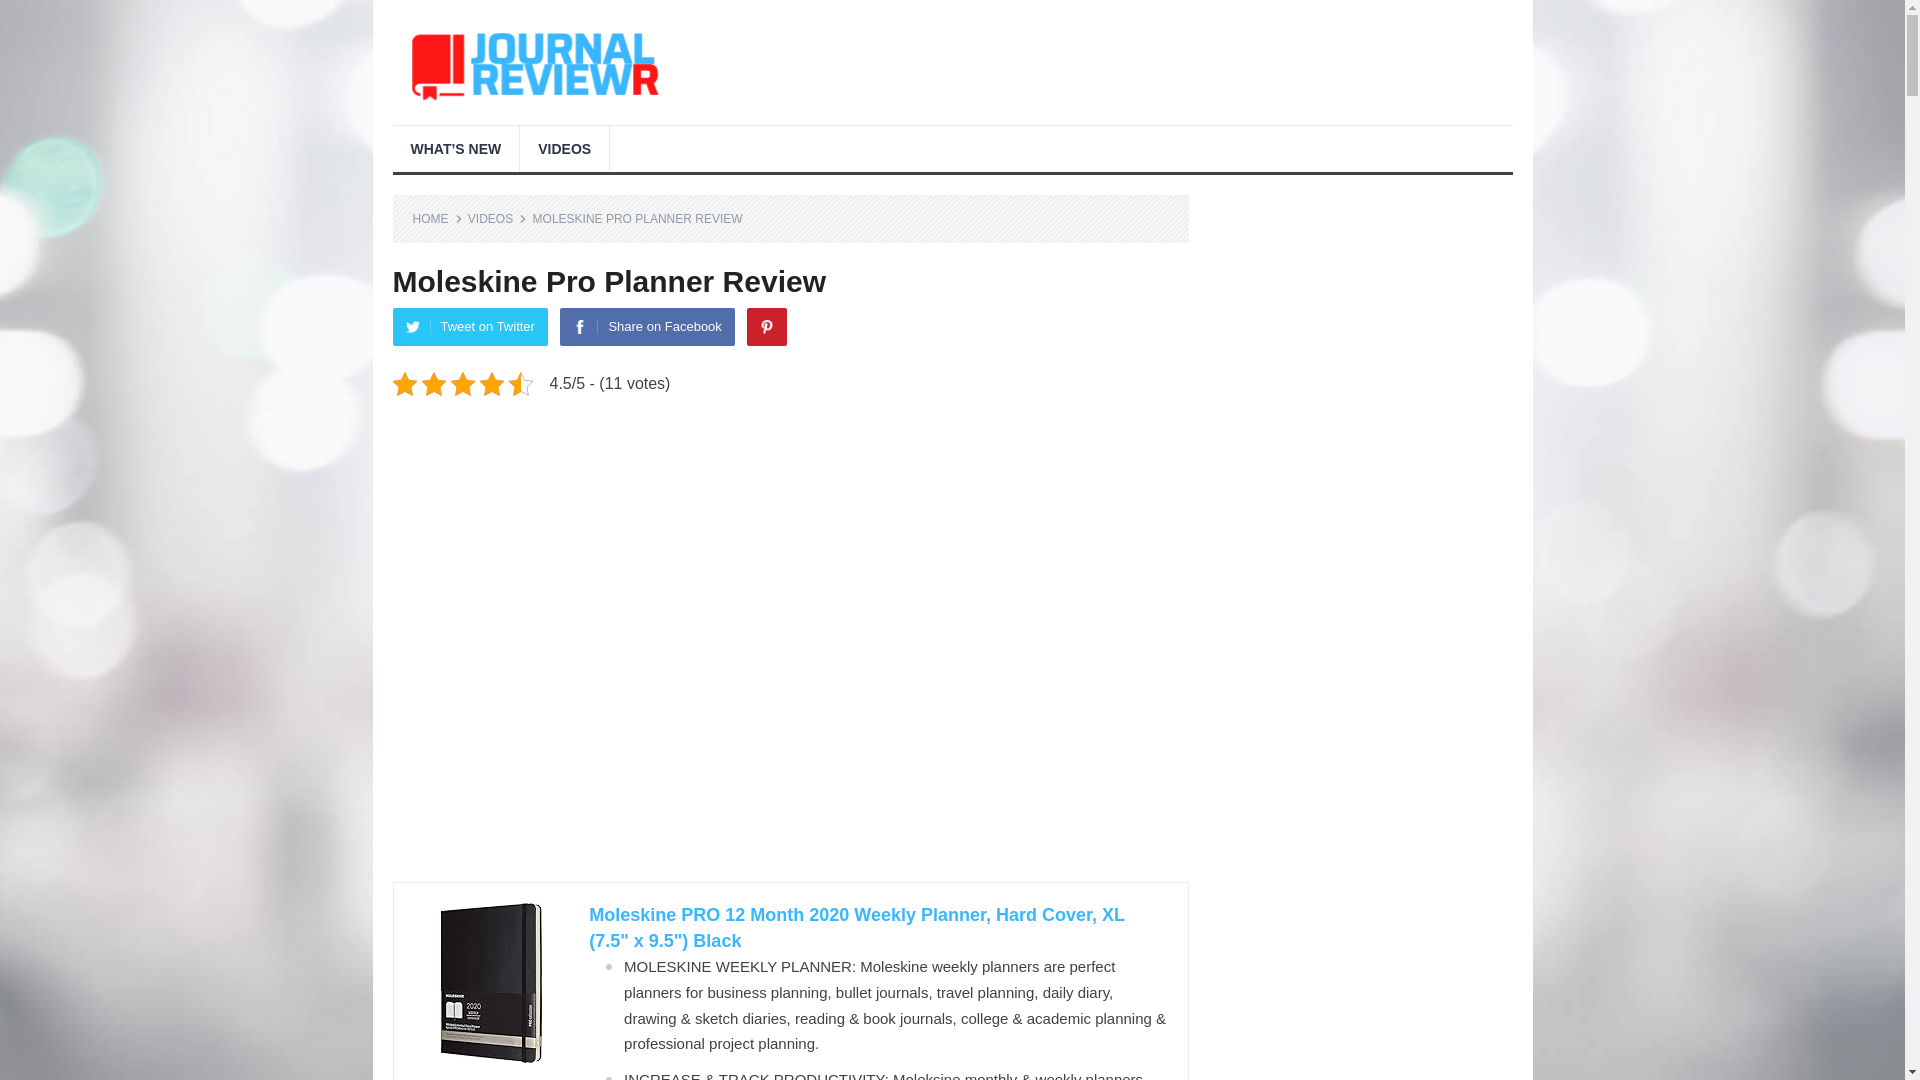 This screenshot has height=1080, width=1920. Describe the element at coordinates (766, 326) in the screenshot. I see `Pinterest` at that location.